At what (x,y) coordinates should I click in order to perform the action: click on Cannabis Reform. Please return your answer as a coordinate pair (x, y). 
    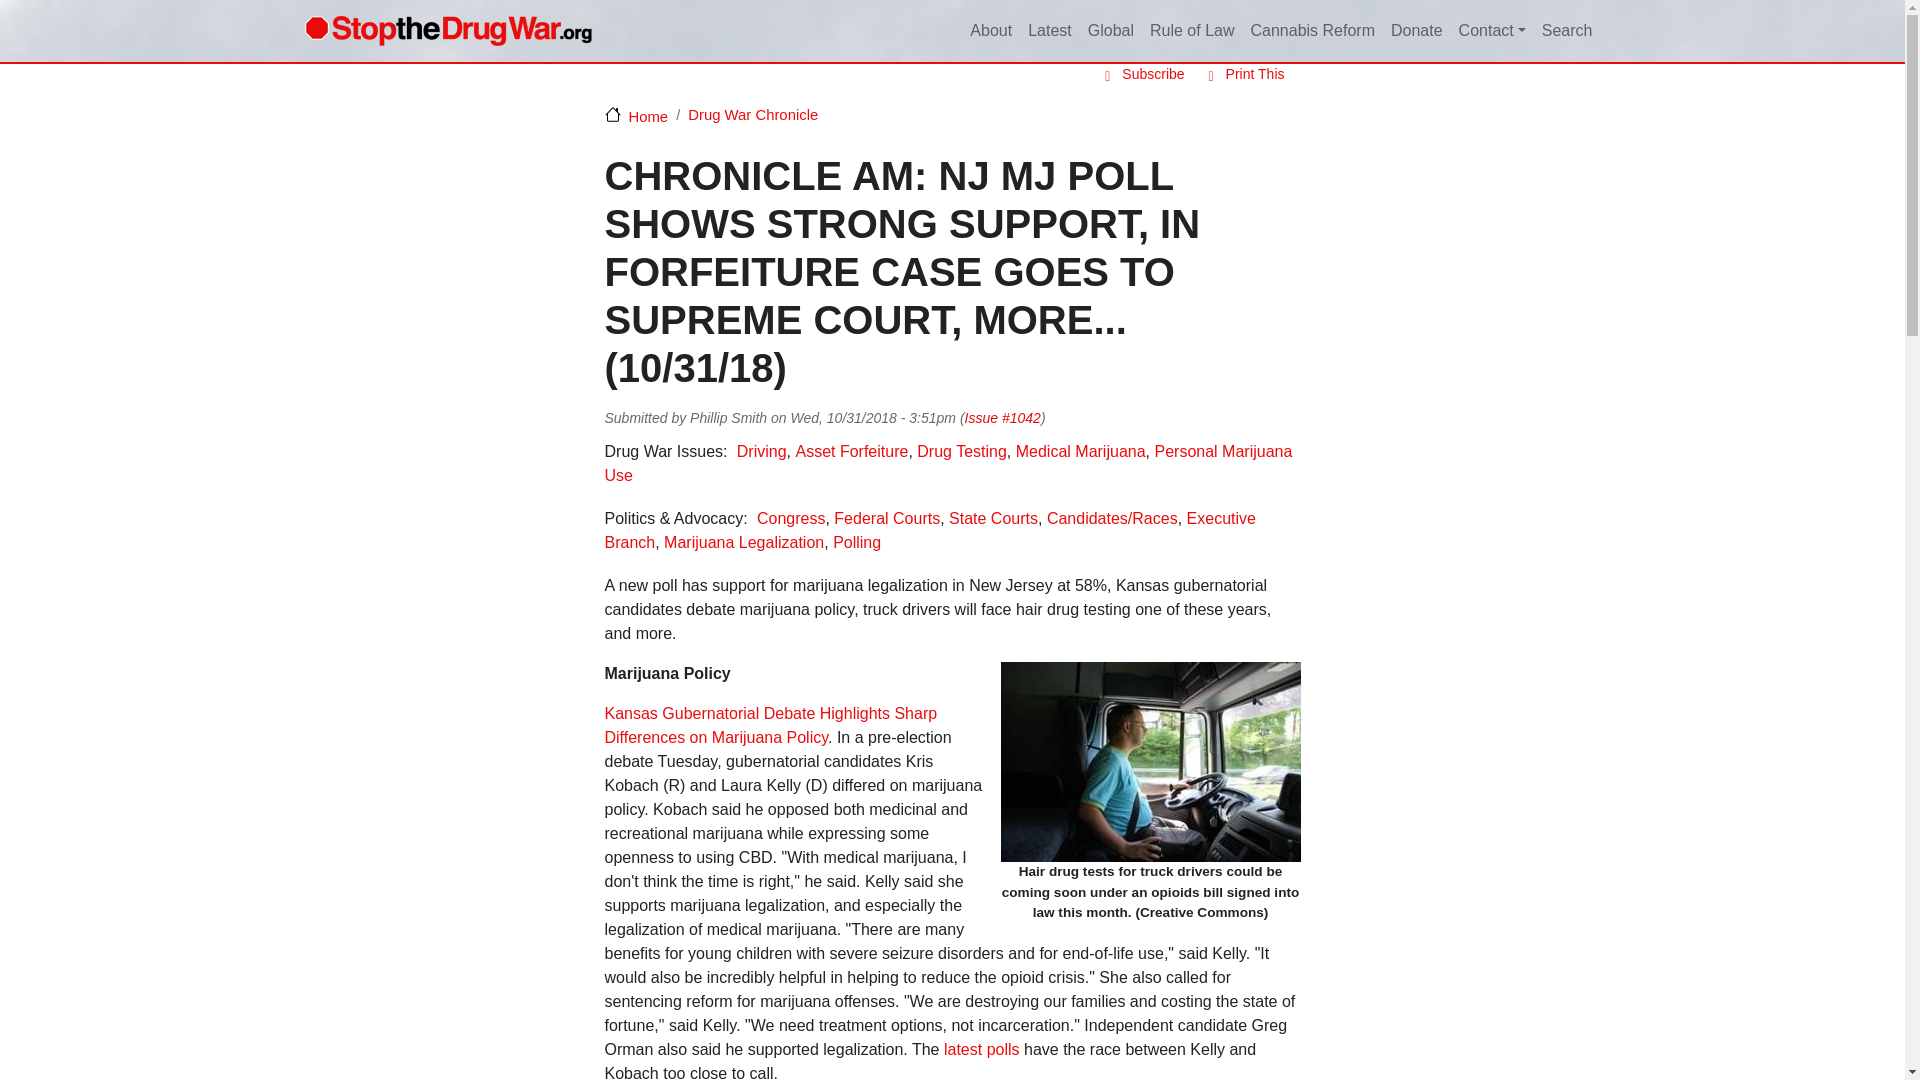
    Looking at the image, I should click on (1312, 31).